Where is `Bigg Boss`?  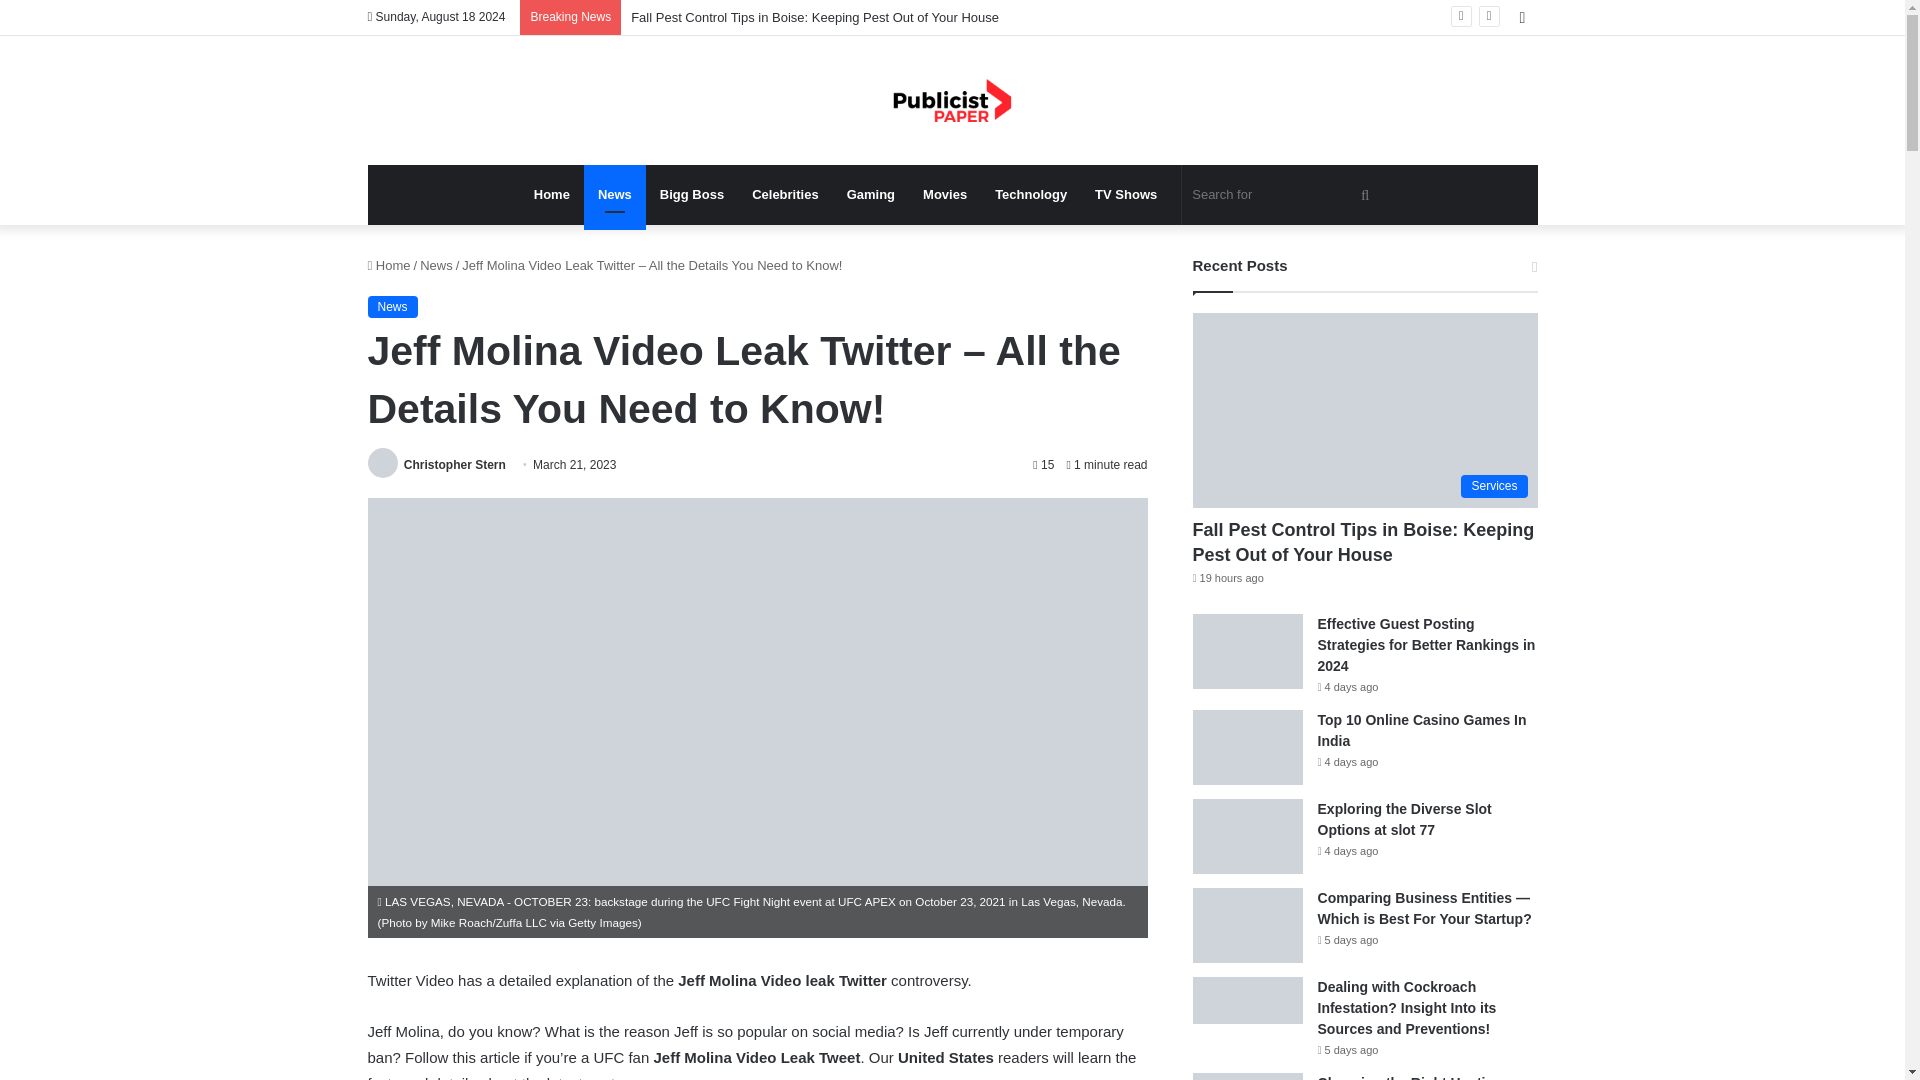
Bigg Boss is located at coordinates (691, 194).